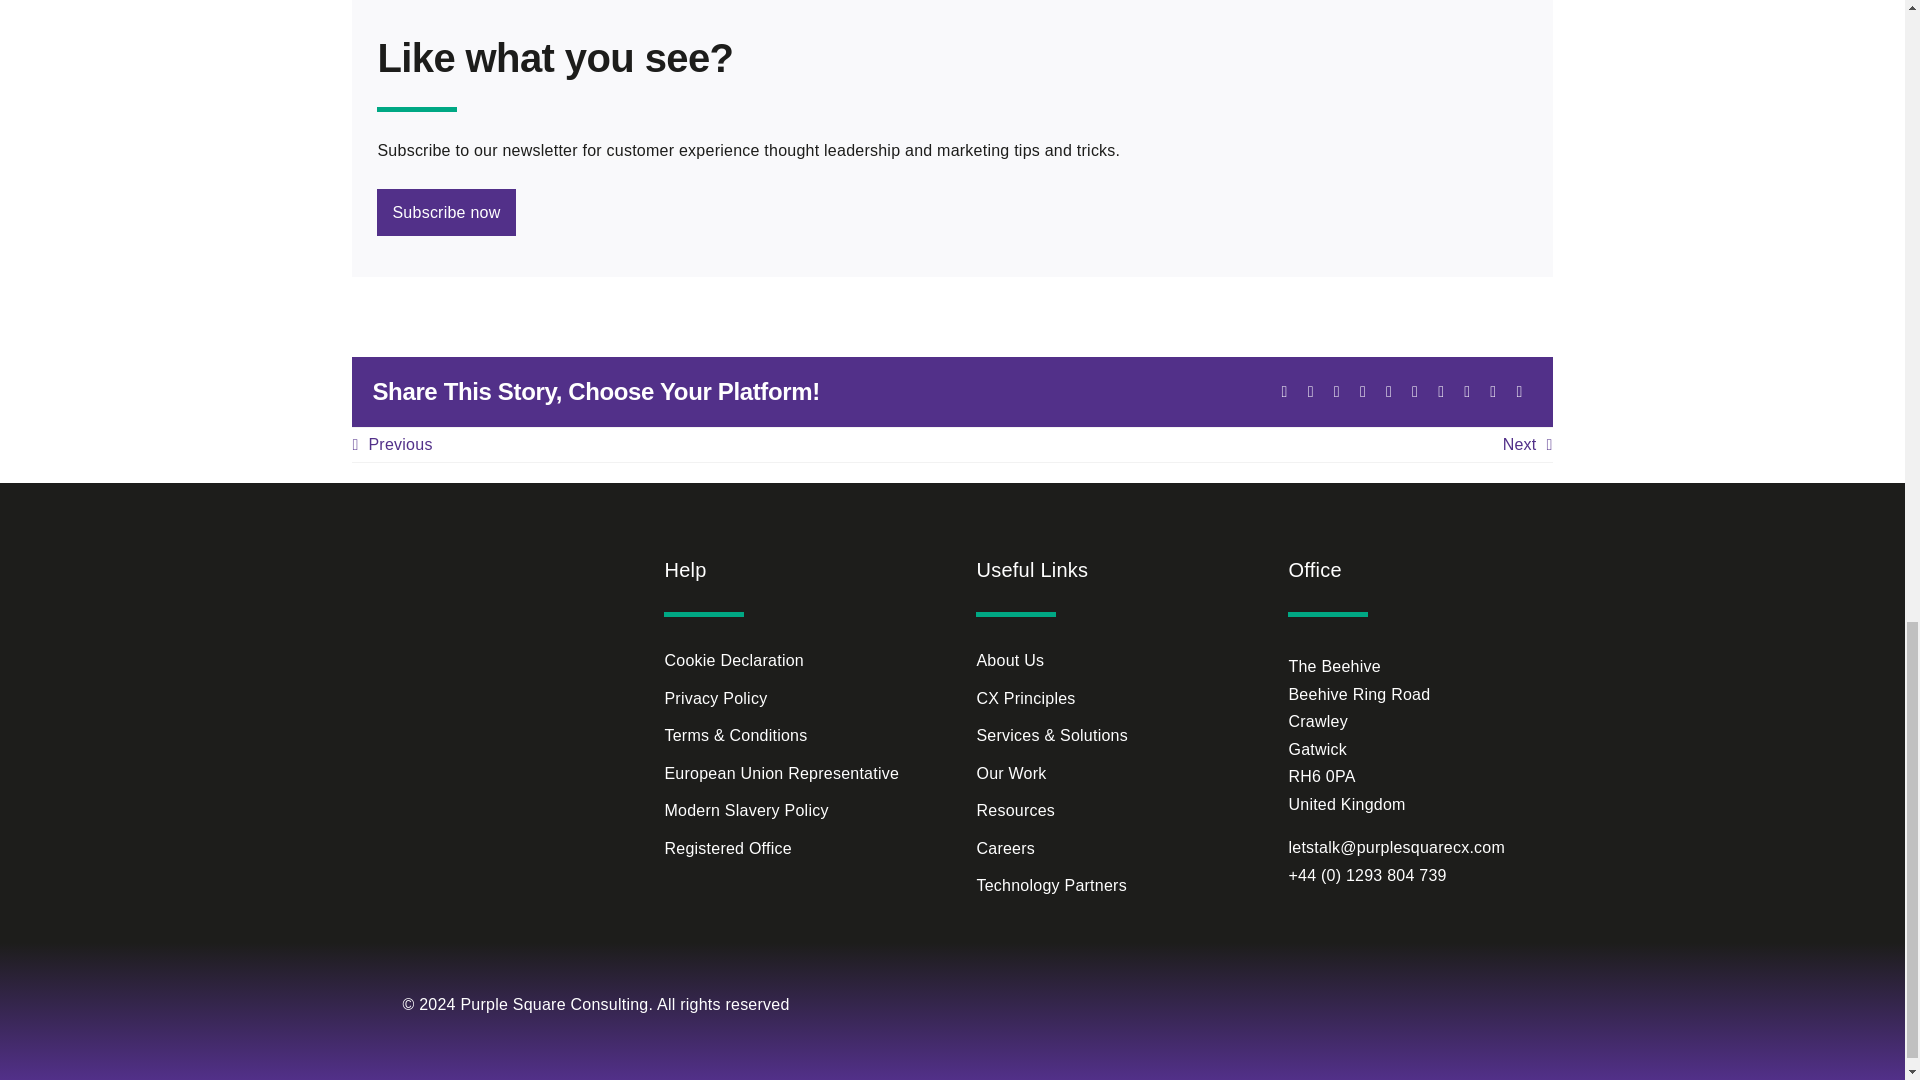 The image size is (1920, 1080). I want to click on Pinterest, so click(1440, 392).